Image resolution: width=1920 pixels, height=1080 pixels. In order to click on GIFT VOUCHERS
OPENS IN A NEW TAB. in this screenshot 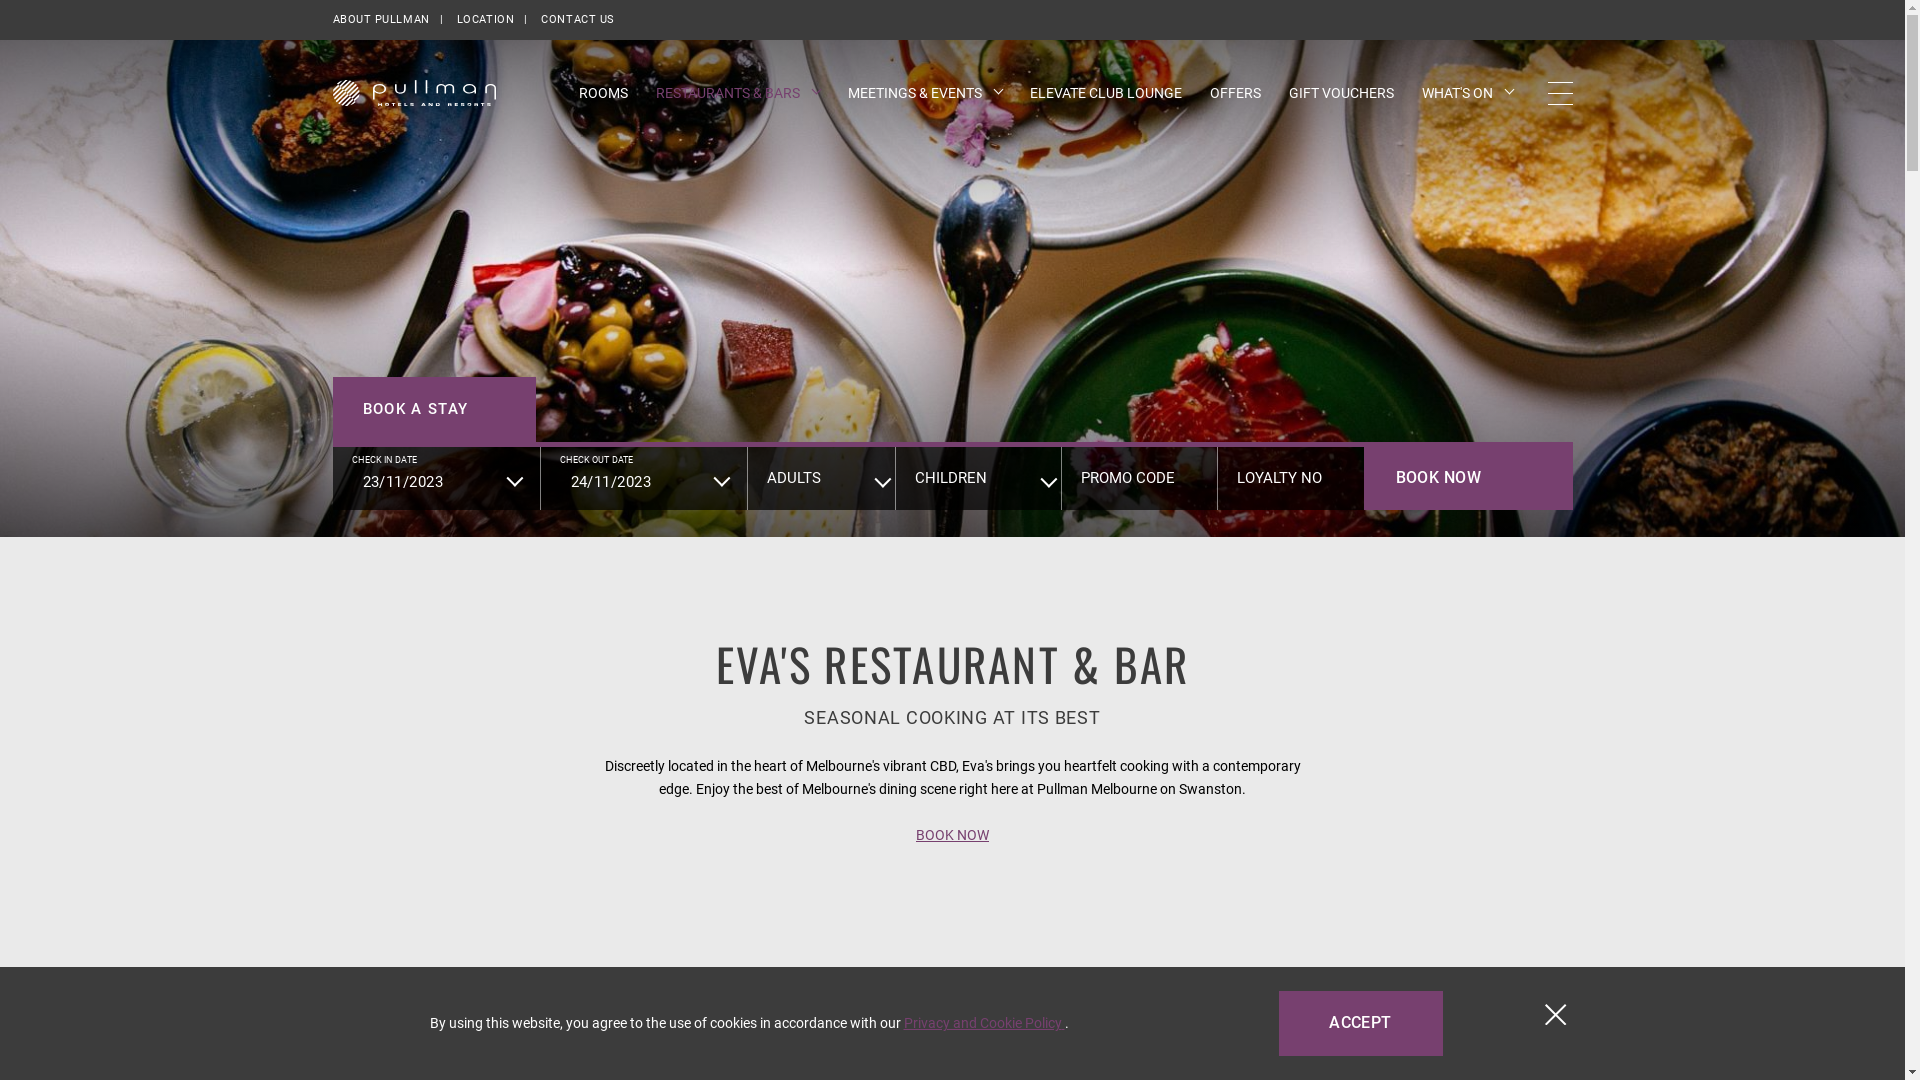, I will do `click(1340, 94)`.